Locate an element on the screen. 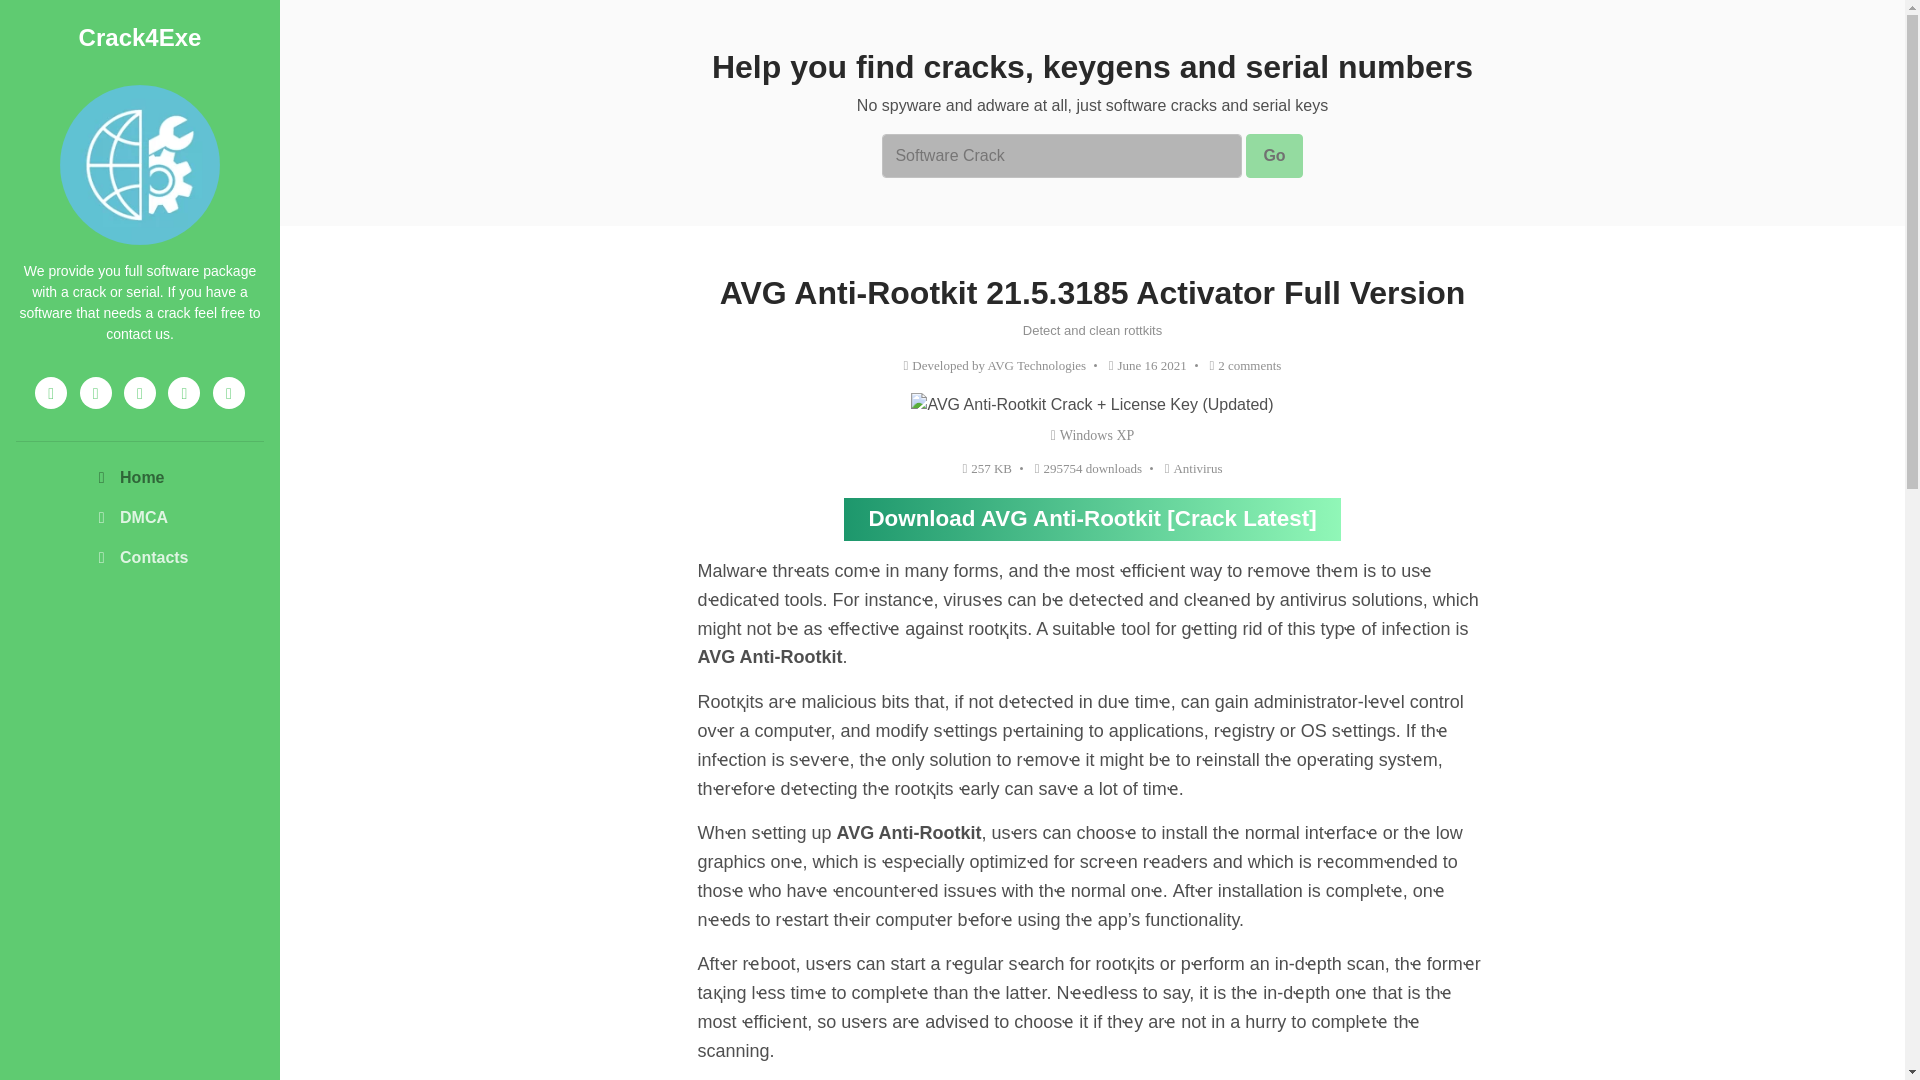  DMCA is located at coordinates (138, 517).